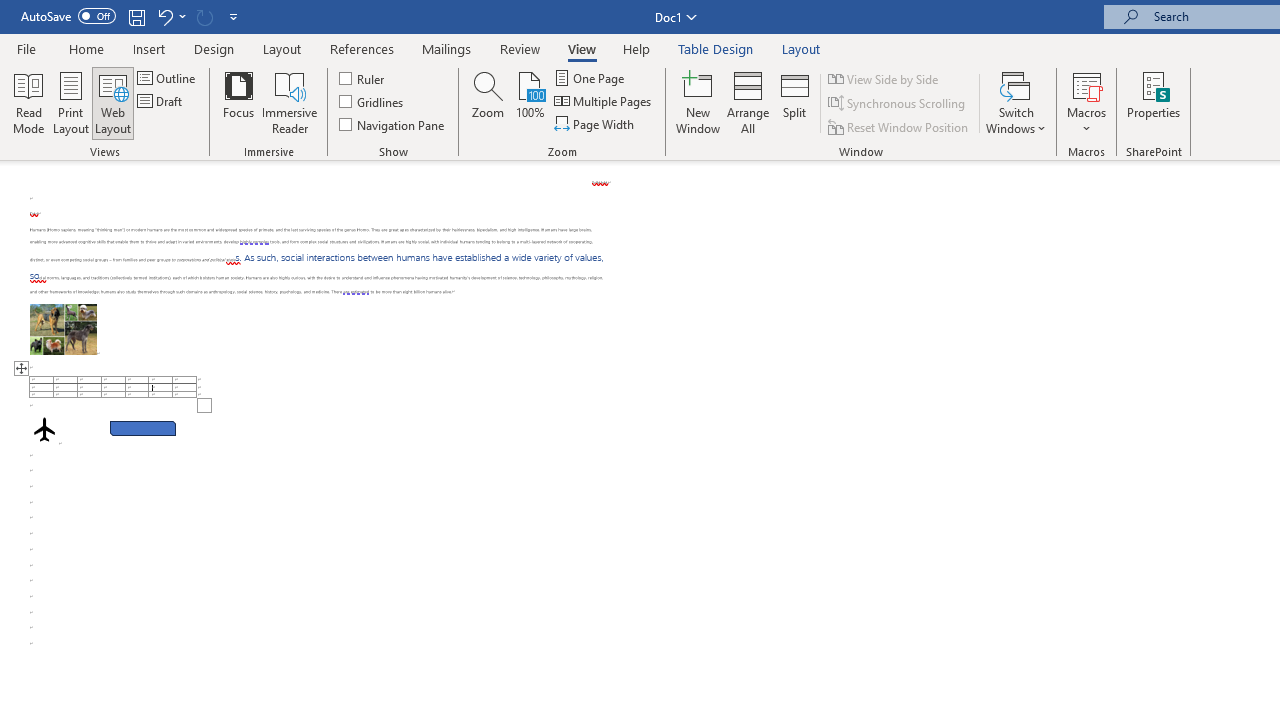  I want to click on Properties, so click(1154, 102).